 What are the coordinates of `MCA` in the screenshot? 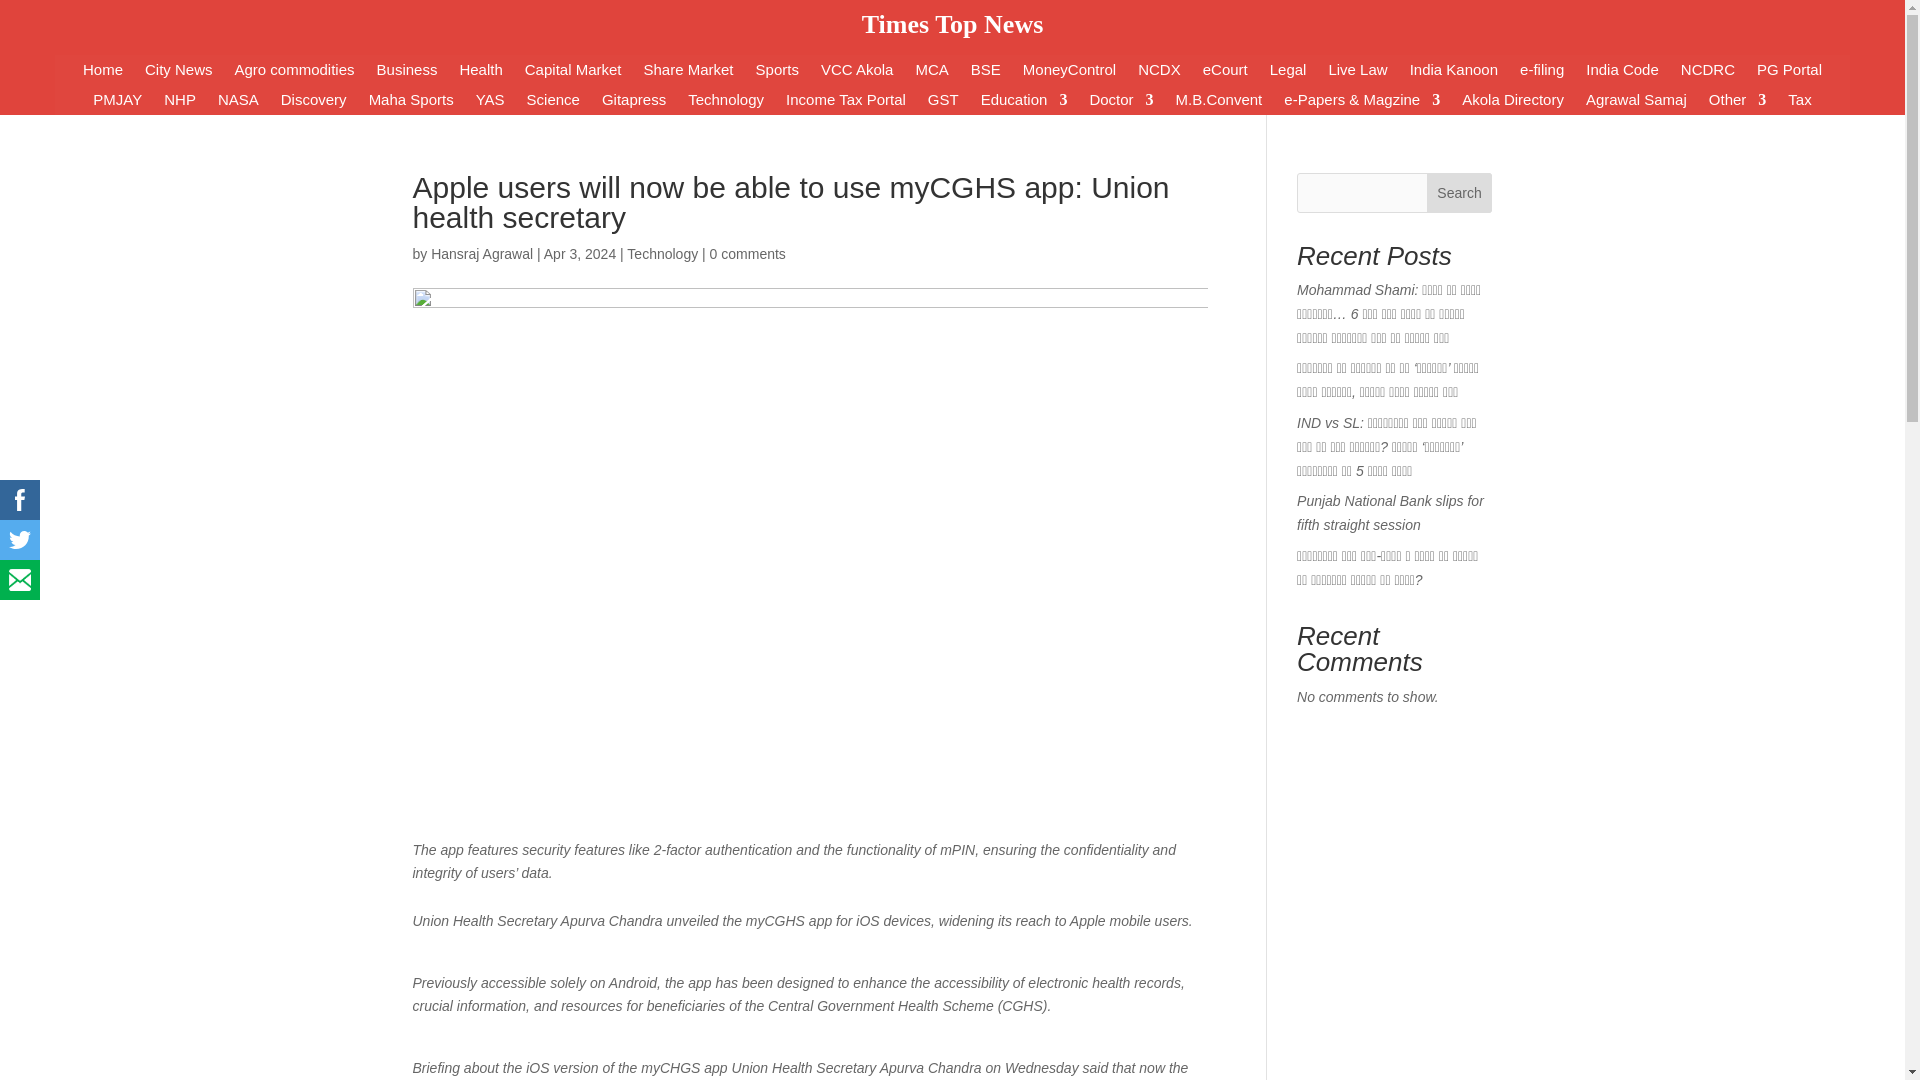 It's located at (932, 74).